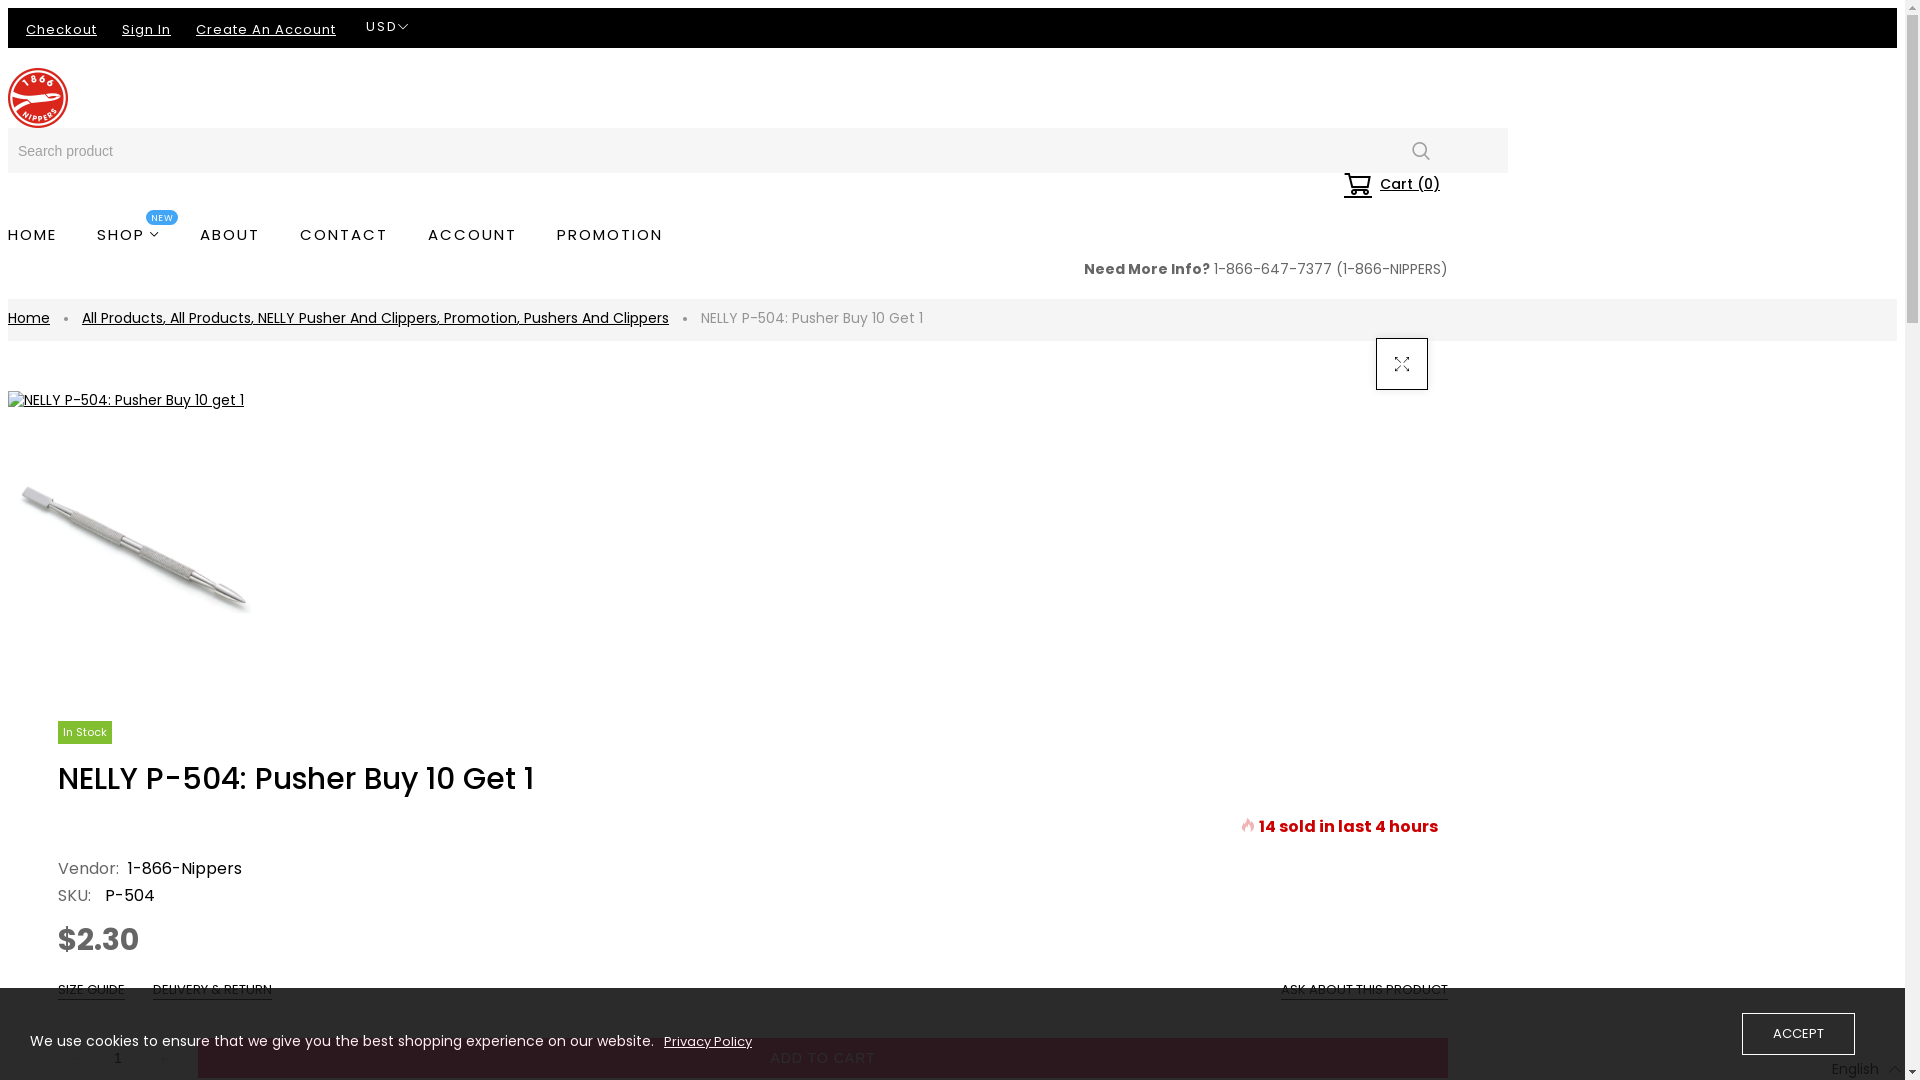  What do you see at coordinates (484, 318) in the screenshot?
I see `Promotion,` at bounding box center [484, 318].